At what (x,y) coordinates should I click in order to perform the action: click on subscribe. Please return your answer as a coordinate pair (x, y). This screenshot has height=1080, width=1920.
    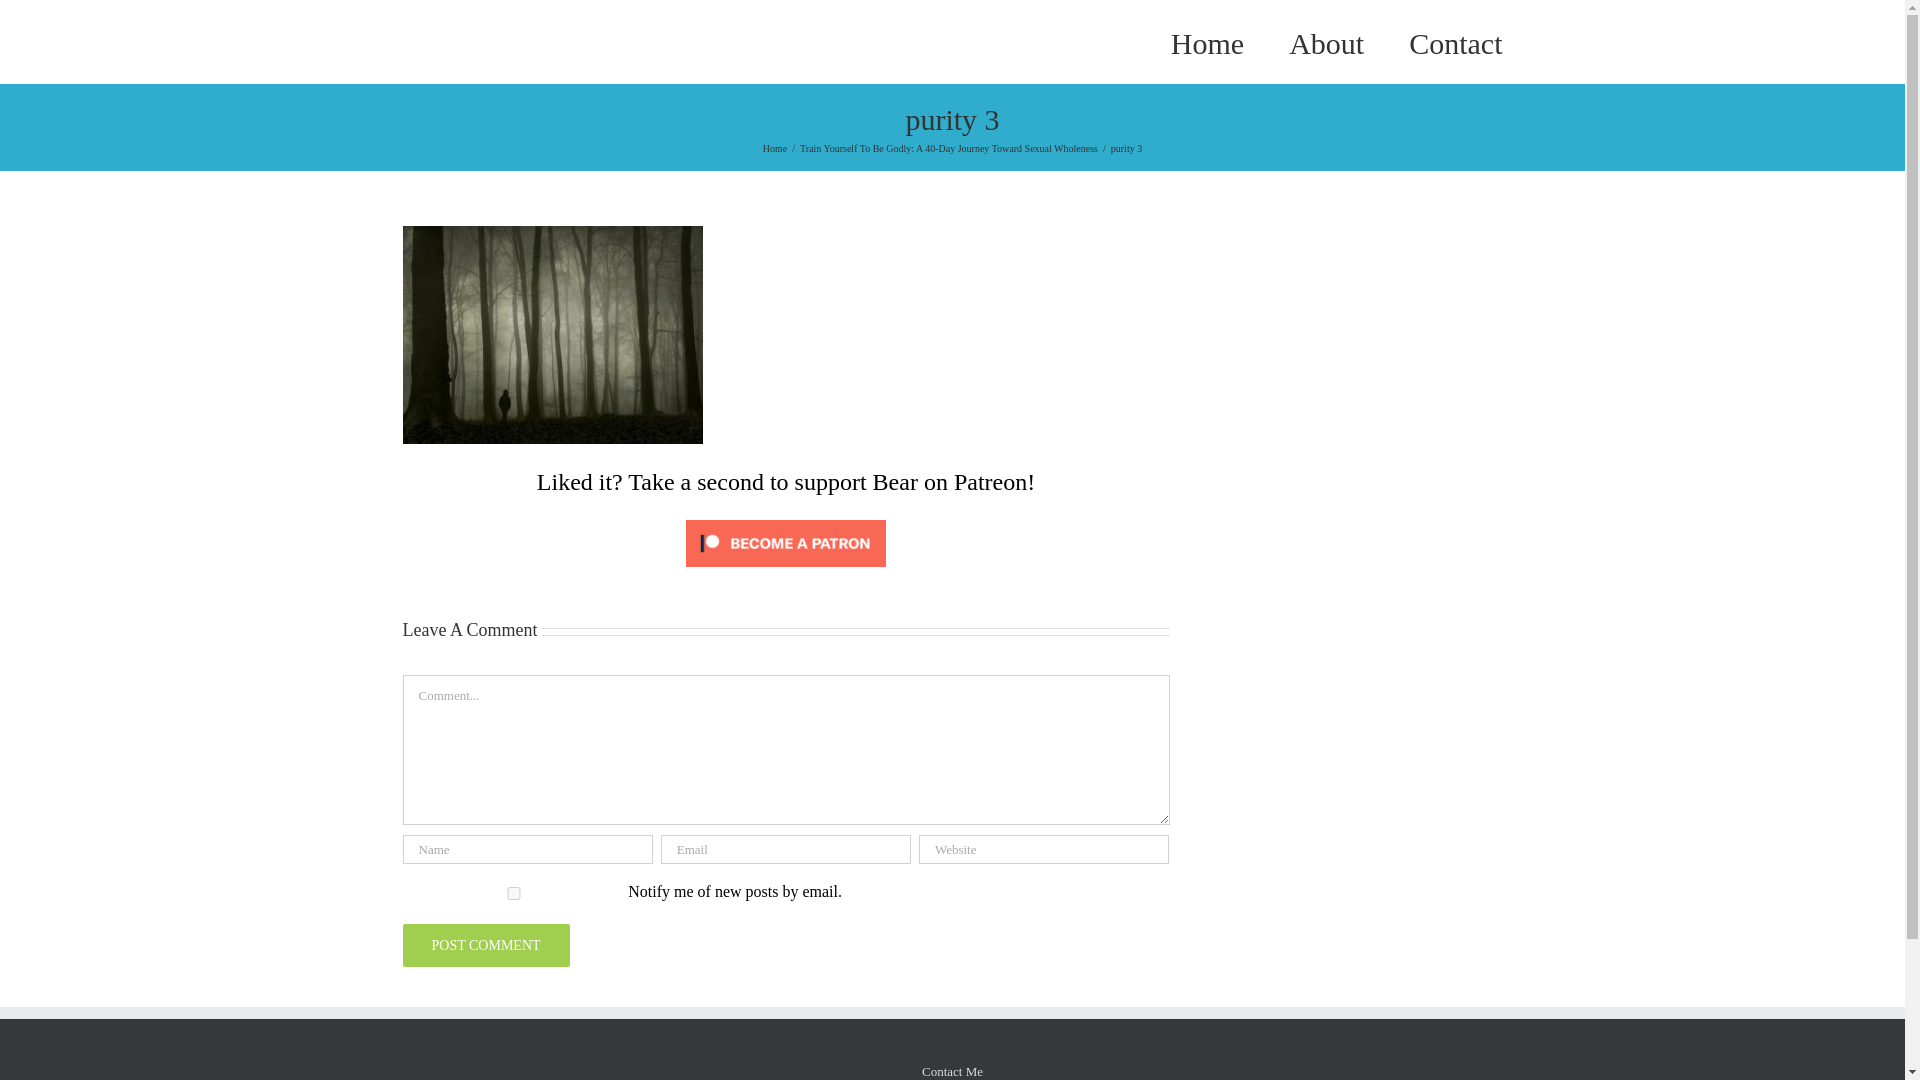
    Looking at the image, I should click on (512, 892).